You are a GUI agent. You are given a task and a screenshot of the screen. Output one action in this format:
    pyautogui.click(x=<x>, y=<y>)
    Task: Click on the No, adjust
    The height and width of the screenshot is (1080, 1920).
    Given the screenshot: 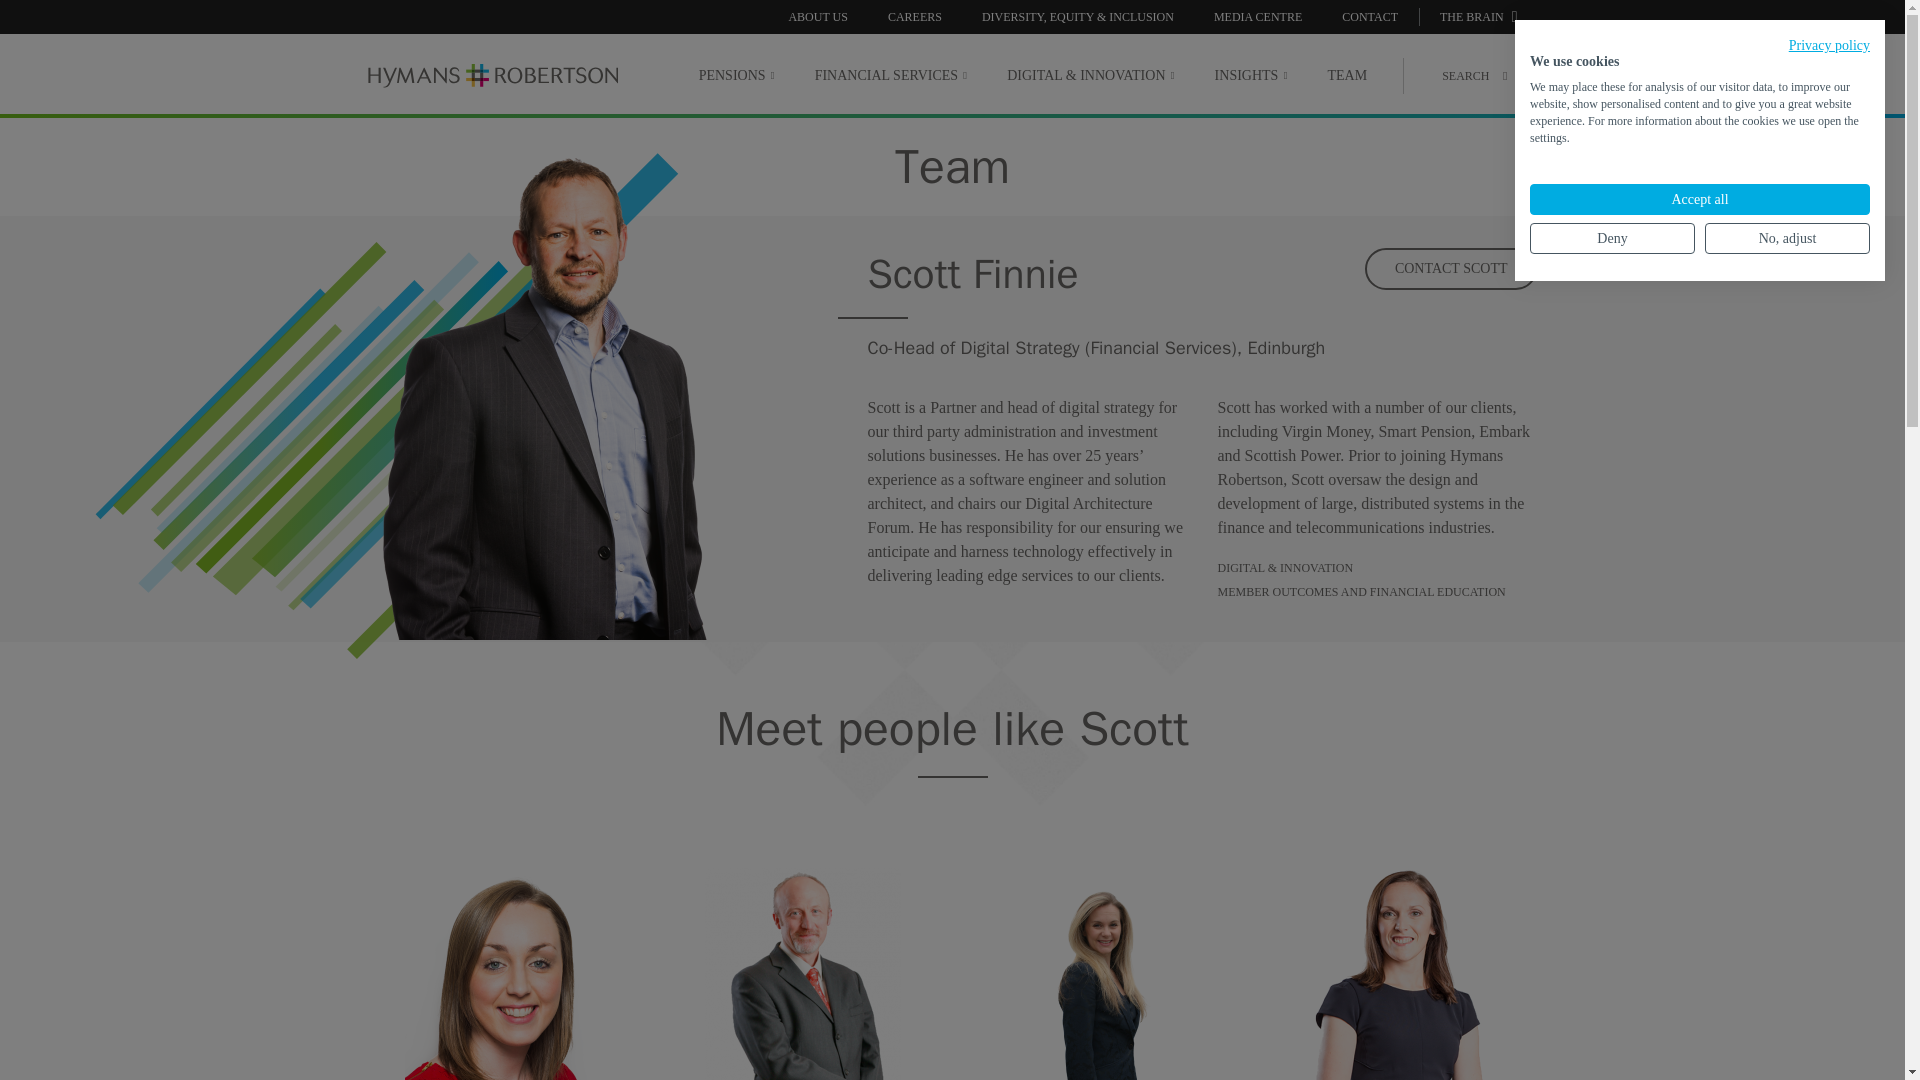 What is the action you would take?
    pyautogui.click(x=1787, y=238)
    